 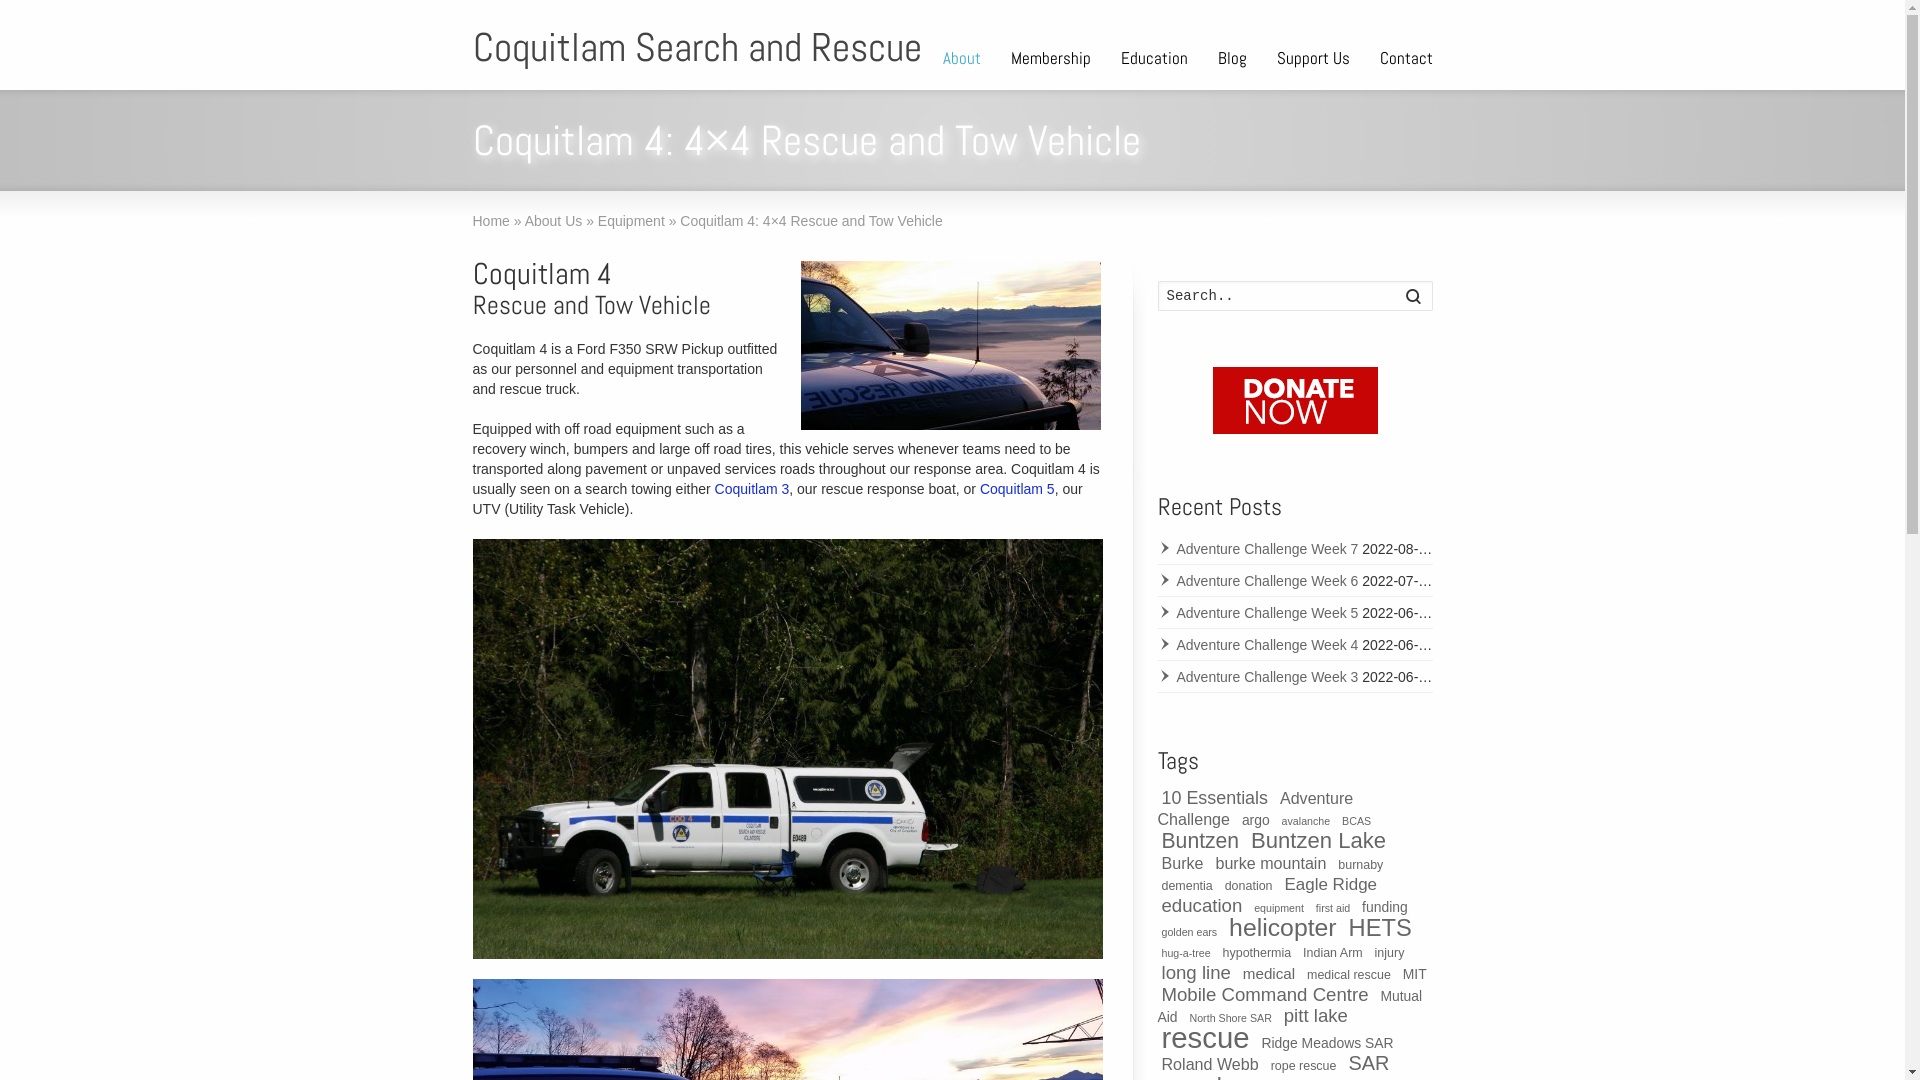 What do you see at coordinates (1216, 798) in the screenshot?
I see `10 Essentials` at bounding box center [1216, 798].